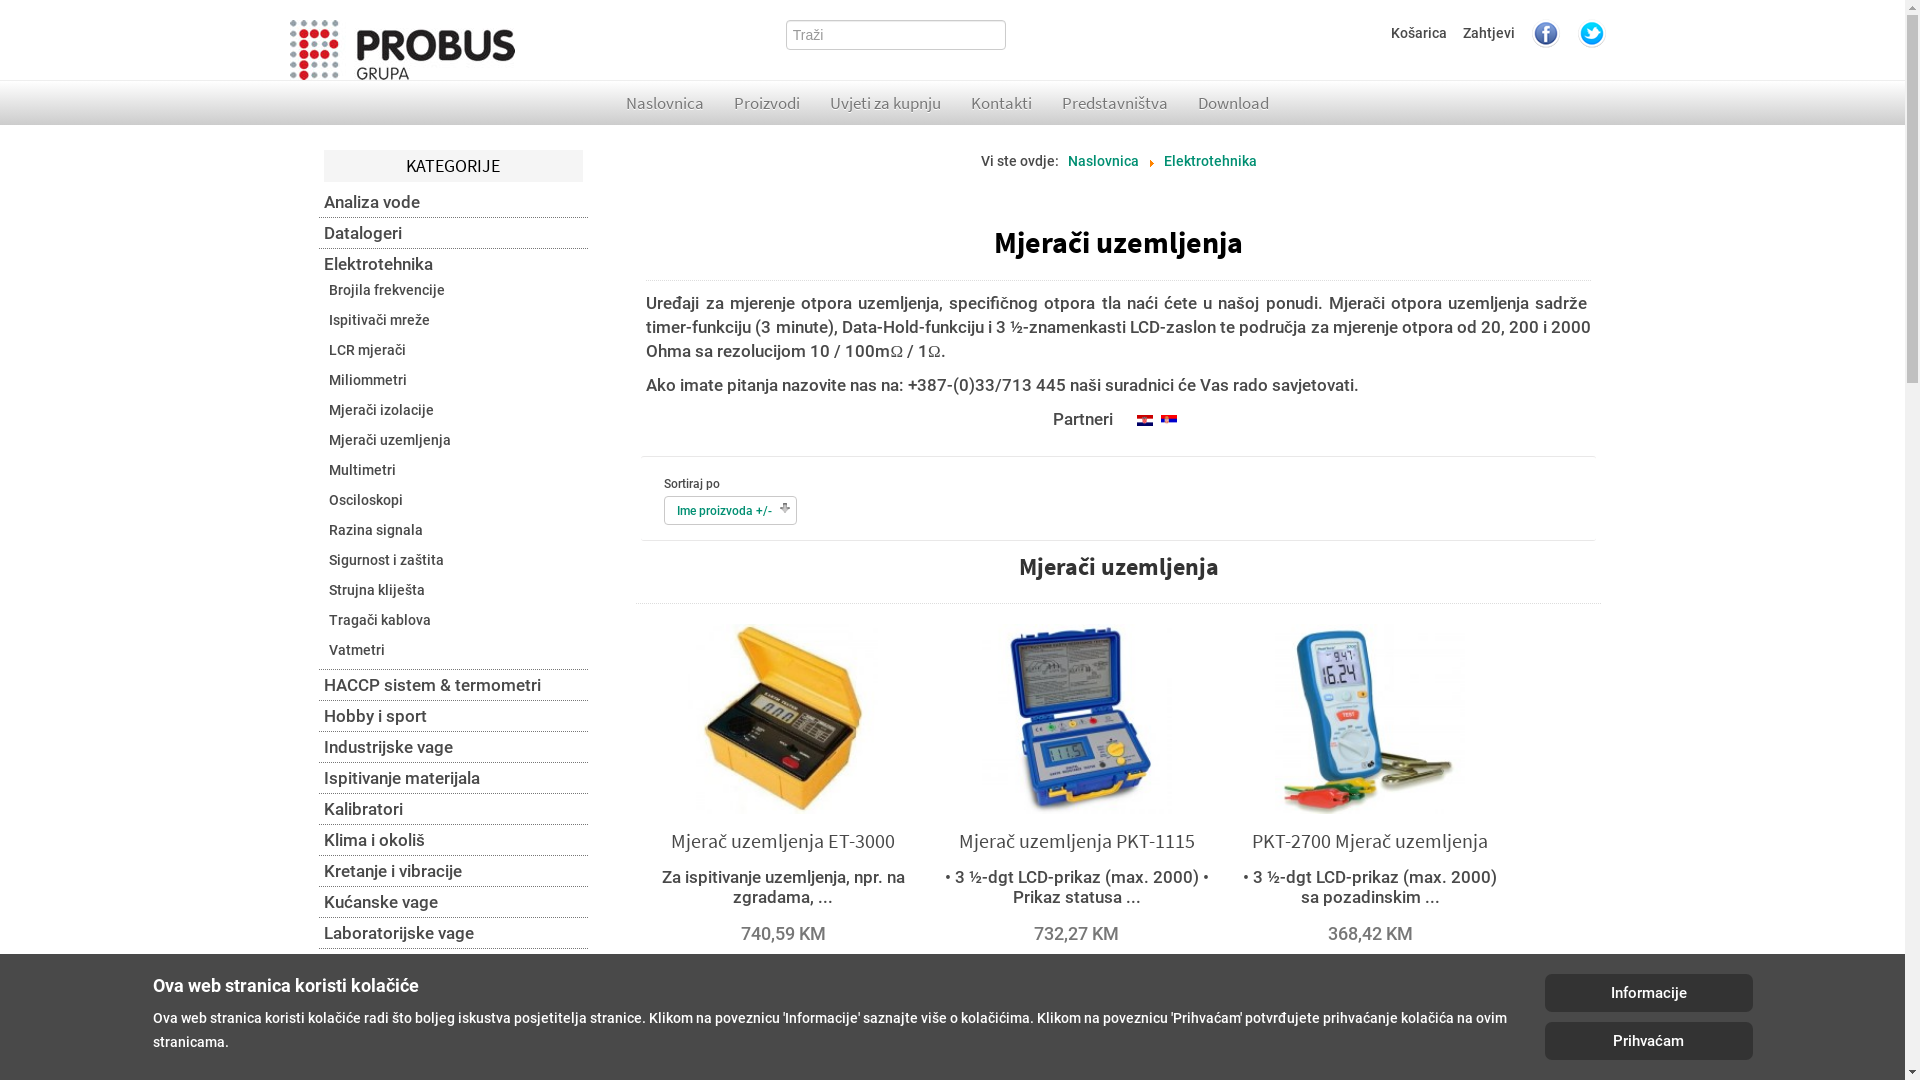 This screenshot has width=1920, height=1080. What do you see at coordinates (724, 511) in the screenshot?
I see `Ime proizvoda +/-` at bounding box center [724, 511].